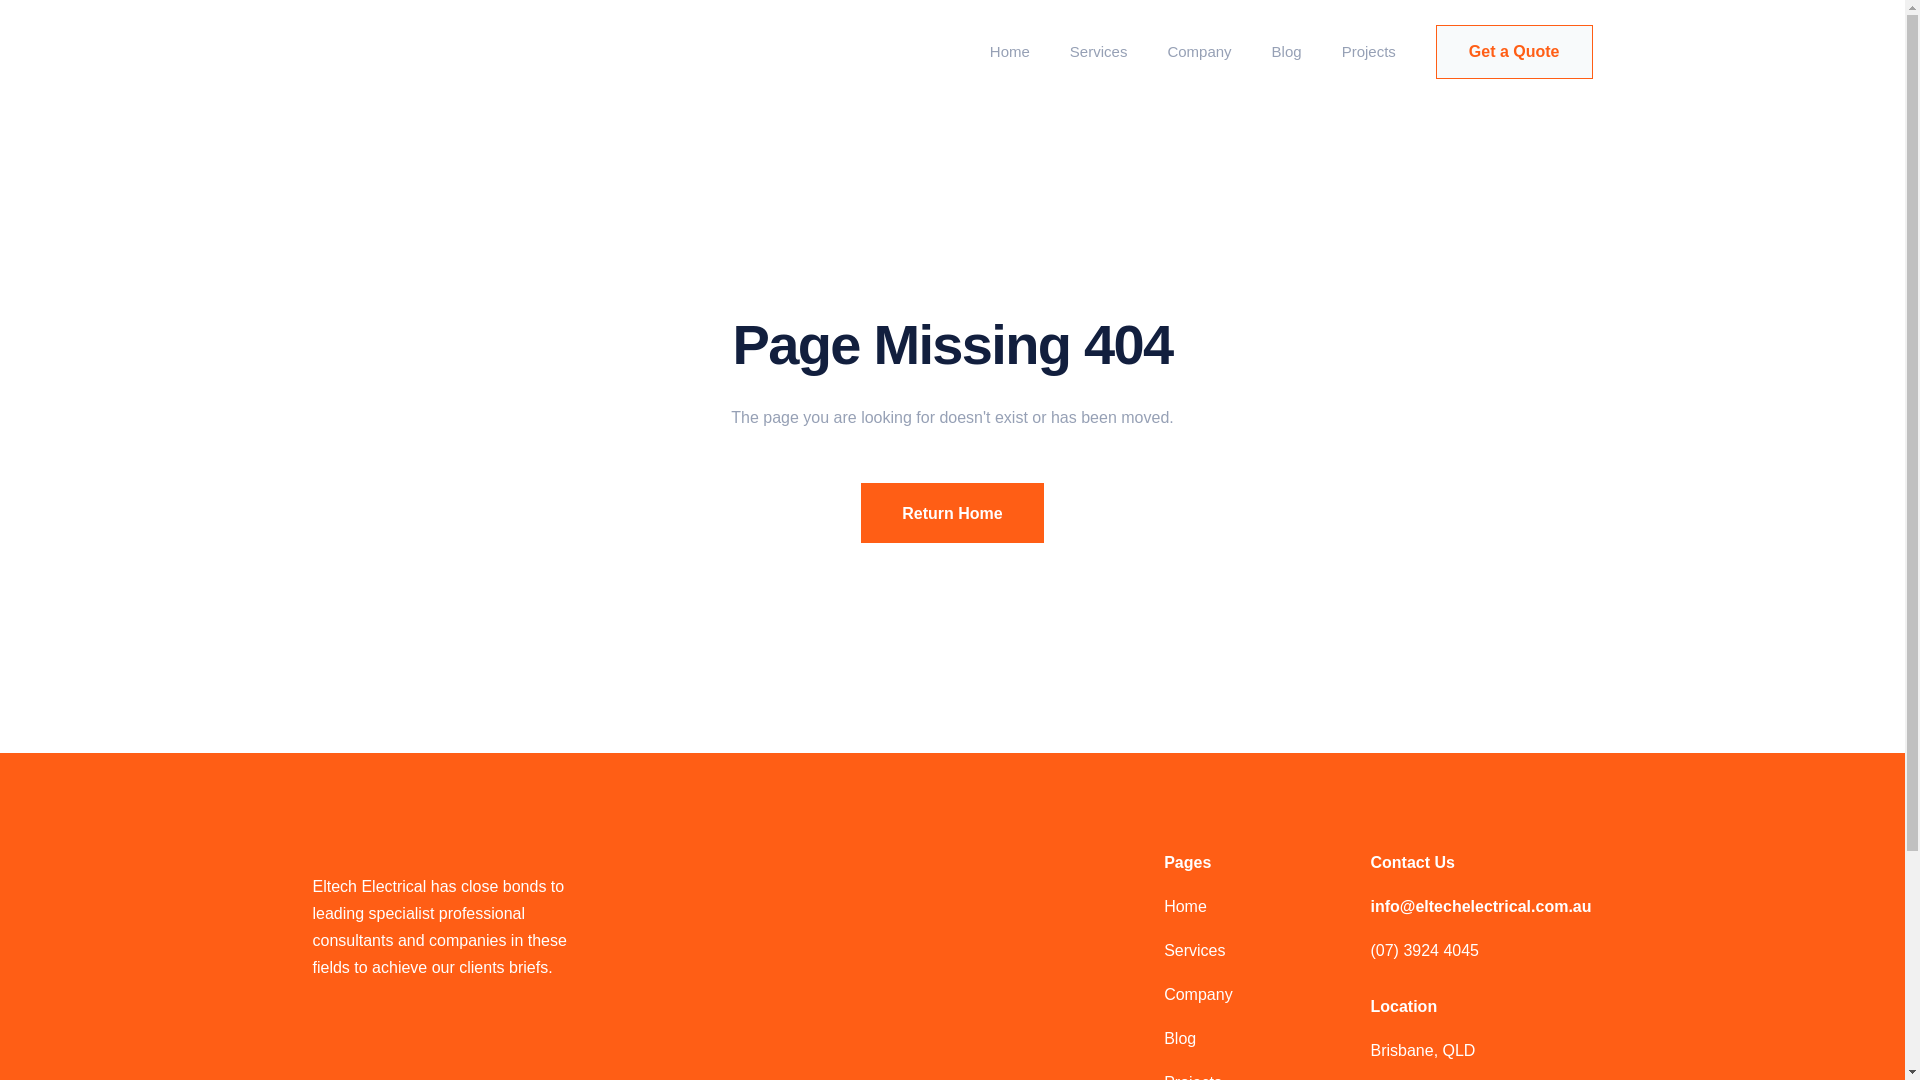  Describe the element at coordinates (1194, 950) in the screenshot. I see `Services` at that location.